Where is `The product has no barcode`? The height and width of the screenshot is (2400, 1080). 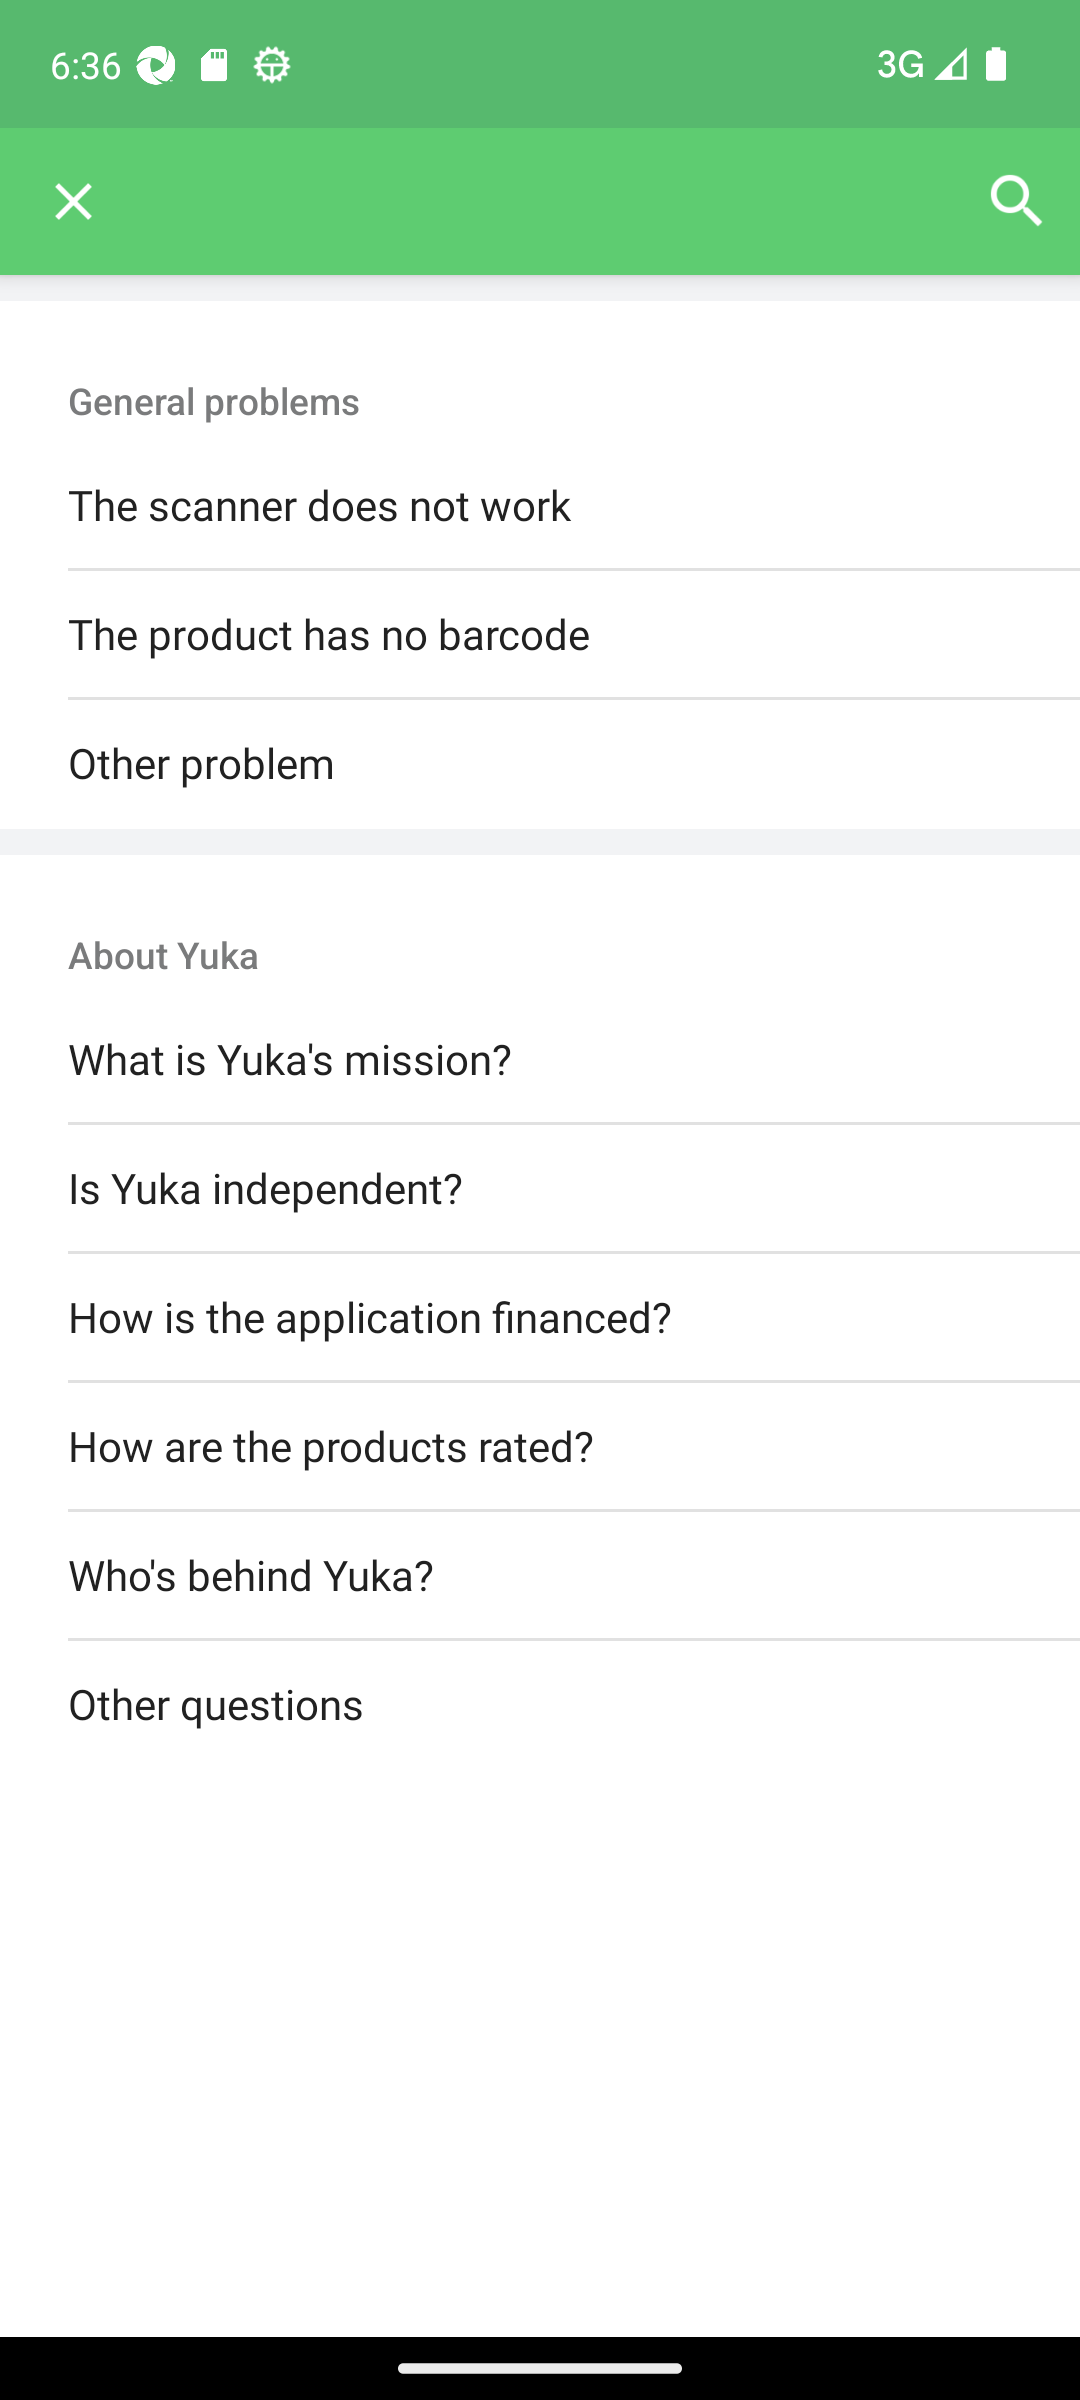 The product has no barcode is located at coordinates (540, 636).